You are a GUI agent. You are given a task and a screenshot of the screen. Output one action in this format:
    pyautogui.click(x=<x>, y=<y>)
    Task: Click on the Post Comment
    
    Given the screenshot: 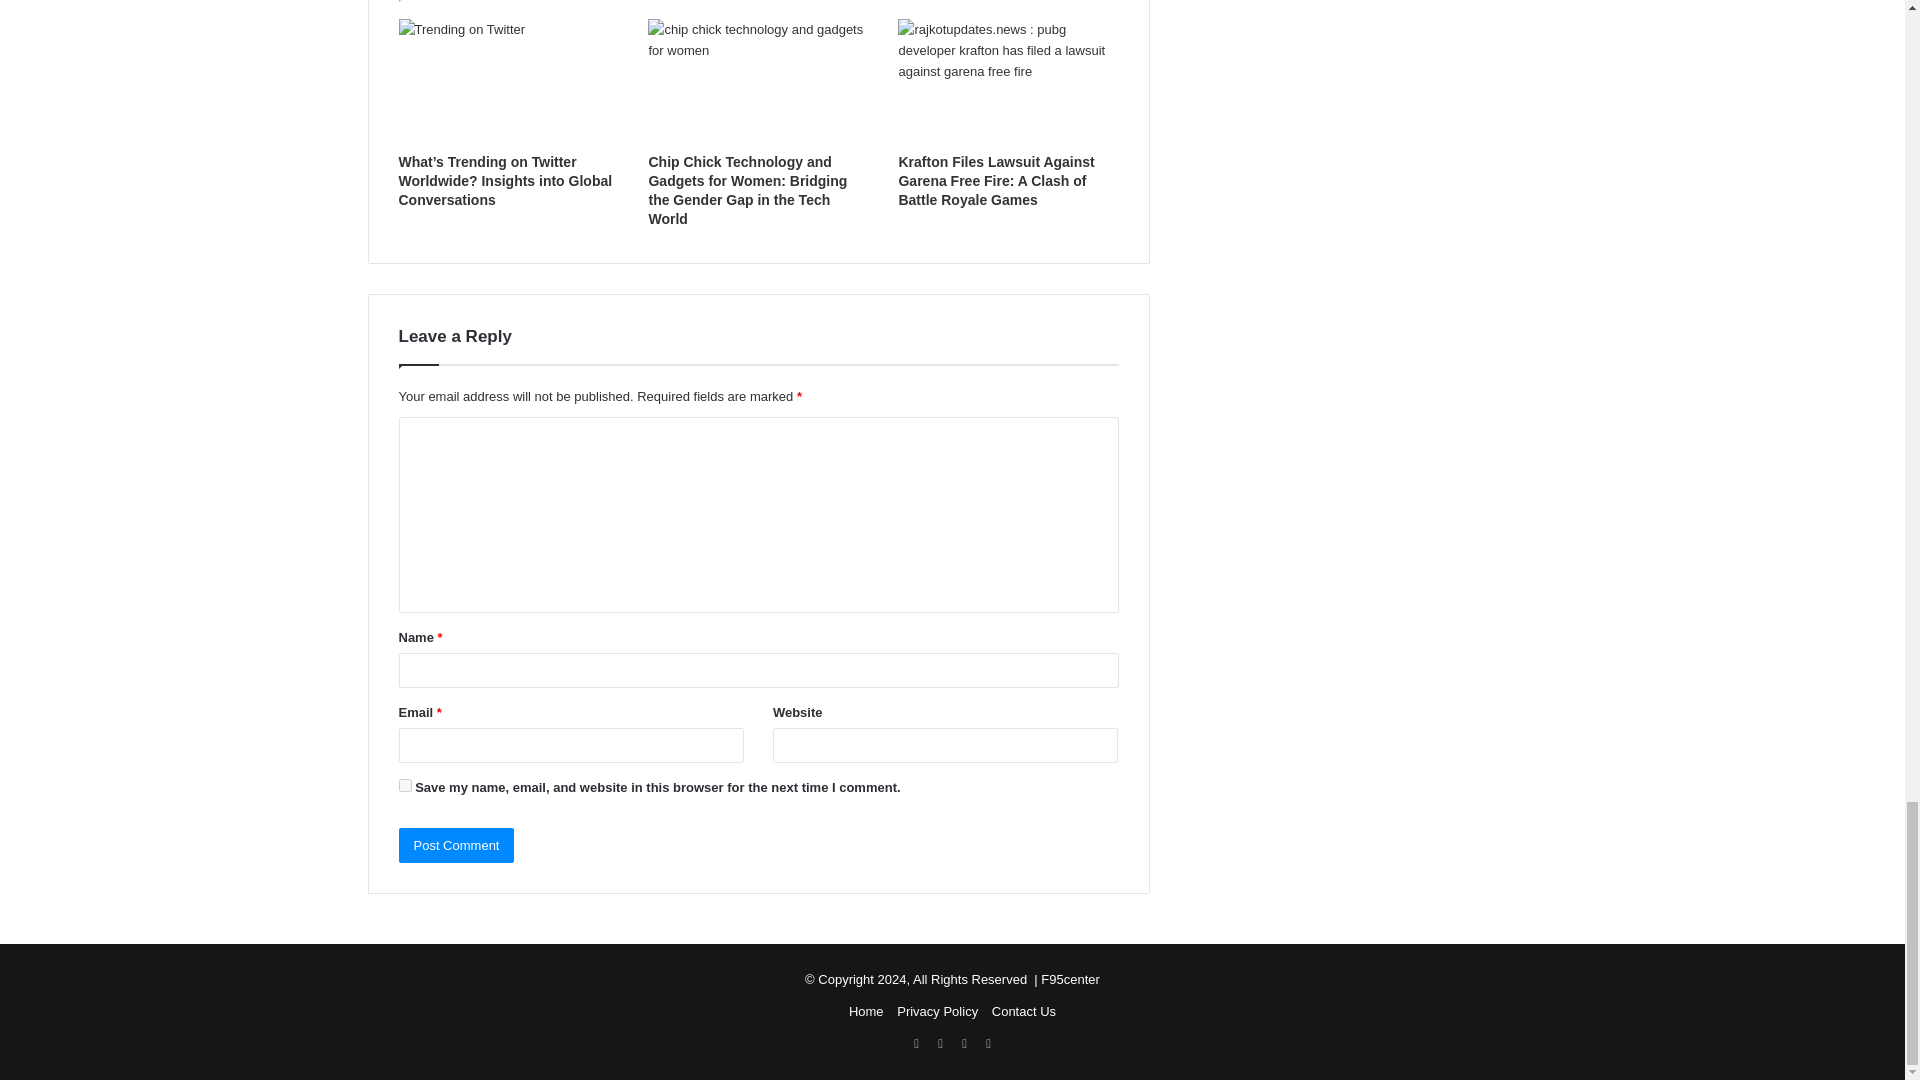 What is the action you would take?
    pyautogui.click(x=456, y=845)
    